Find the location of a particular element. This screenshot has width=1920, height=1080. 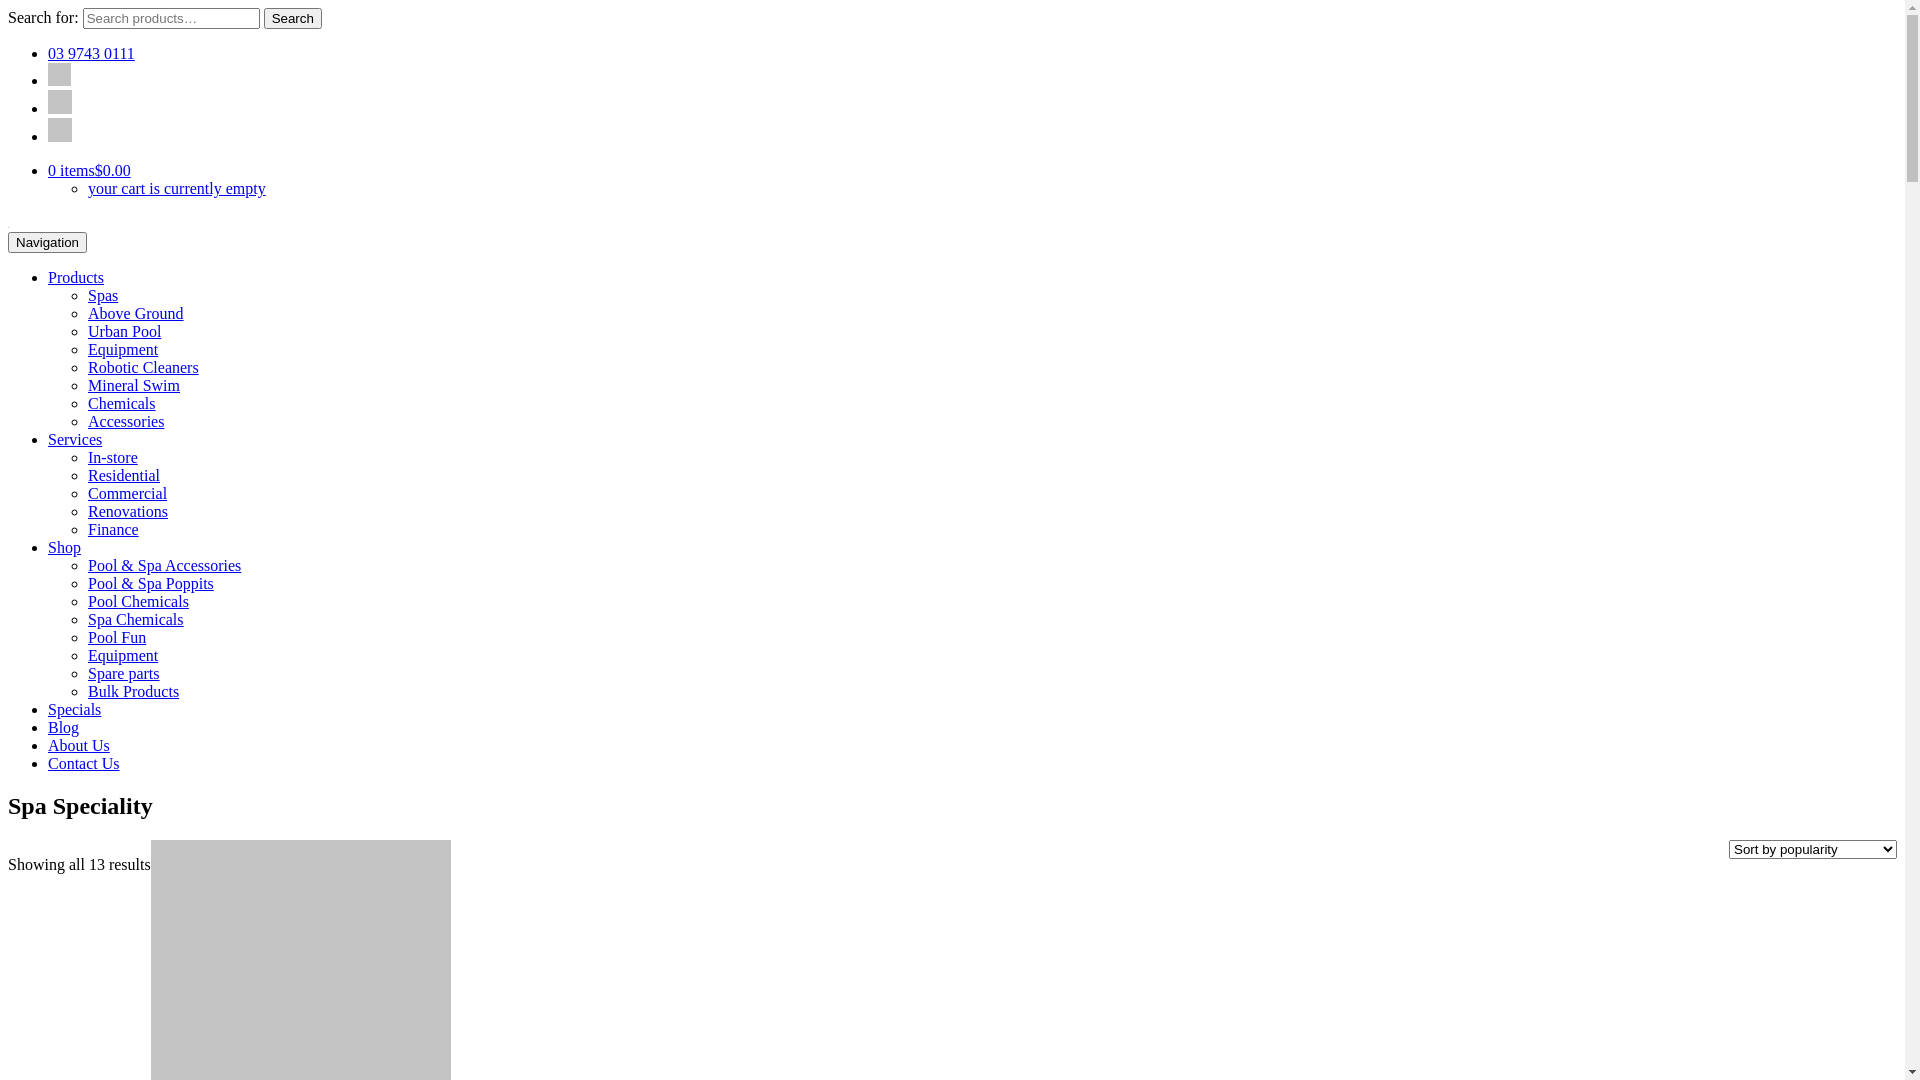

Renovations is located at coordinates (128, 512).